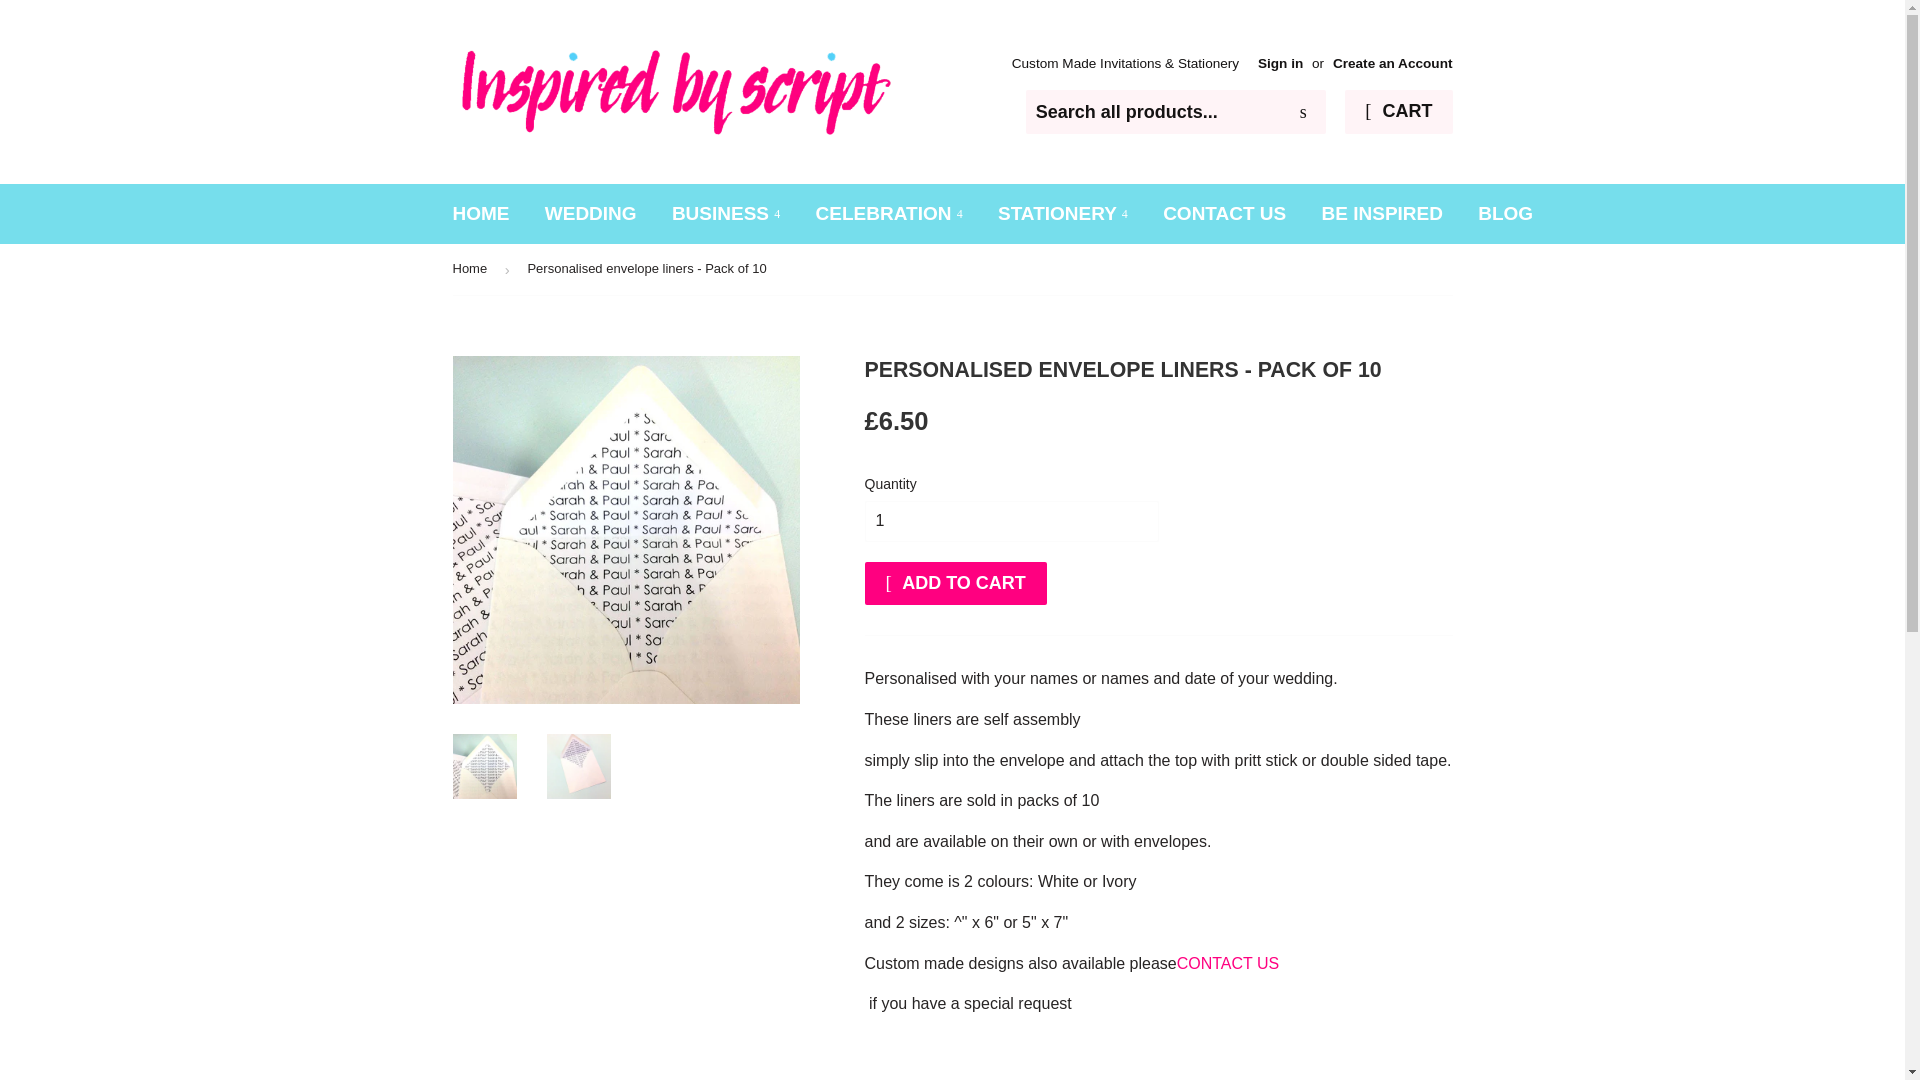 This screenshot has height=1080, width=1920. I want to click on 1, so click(1010, 522).